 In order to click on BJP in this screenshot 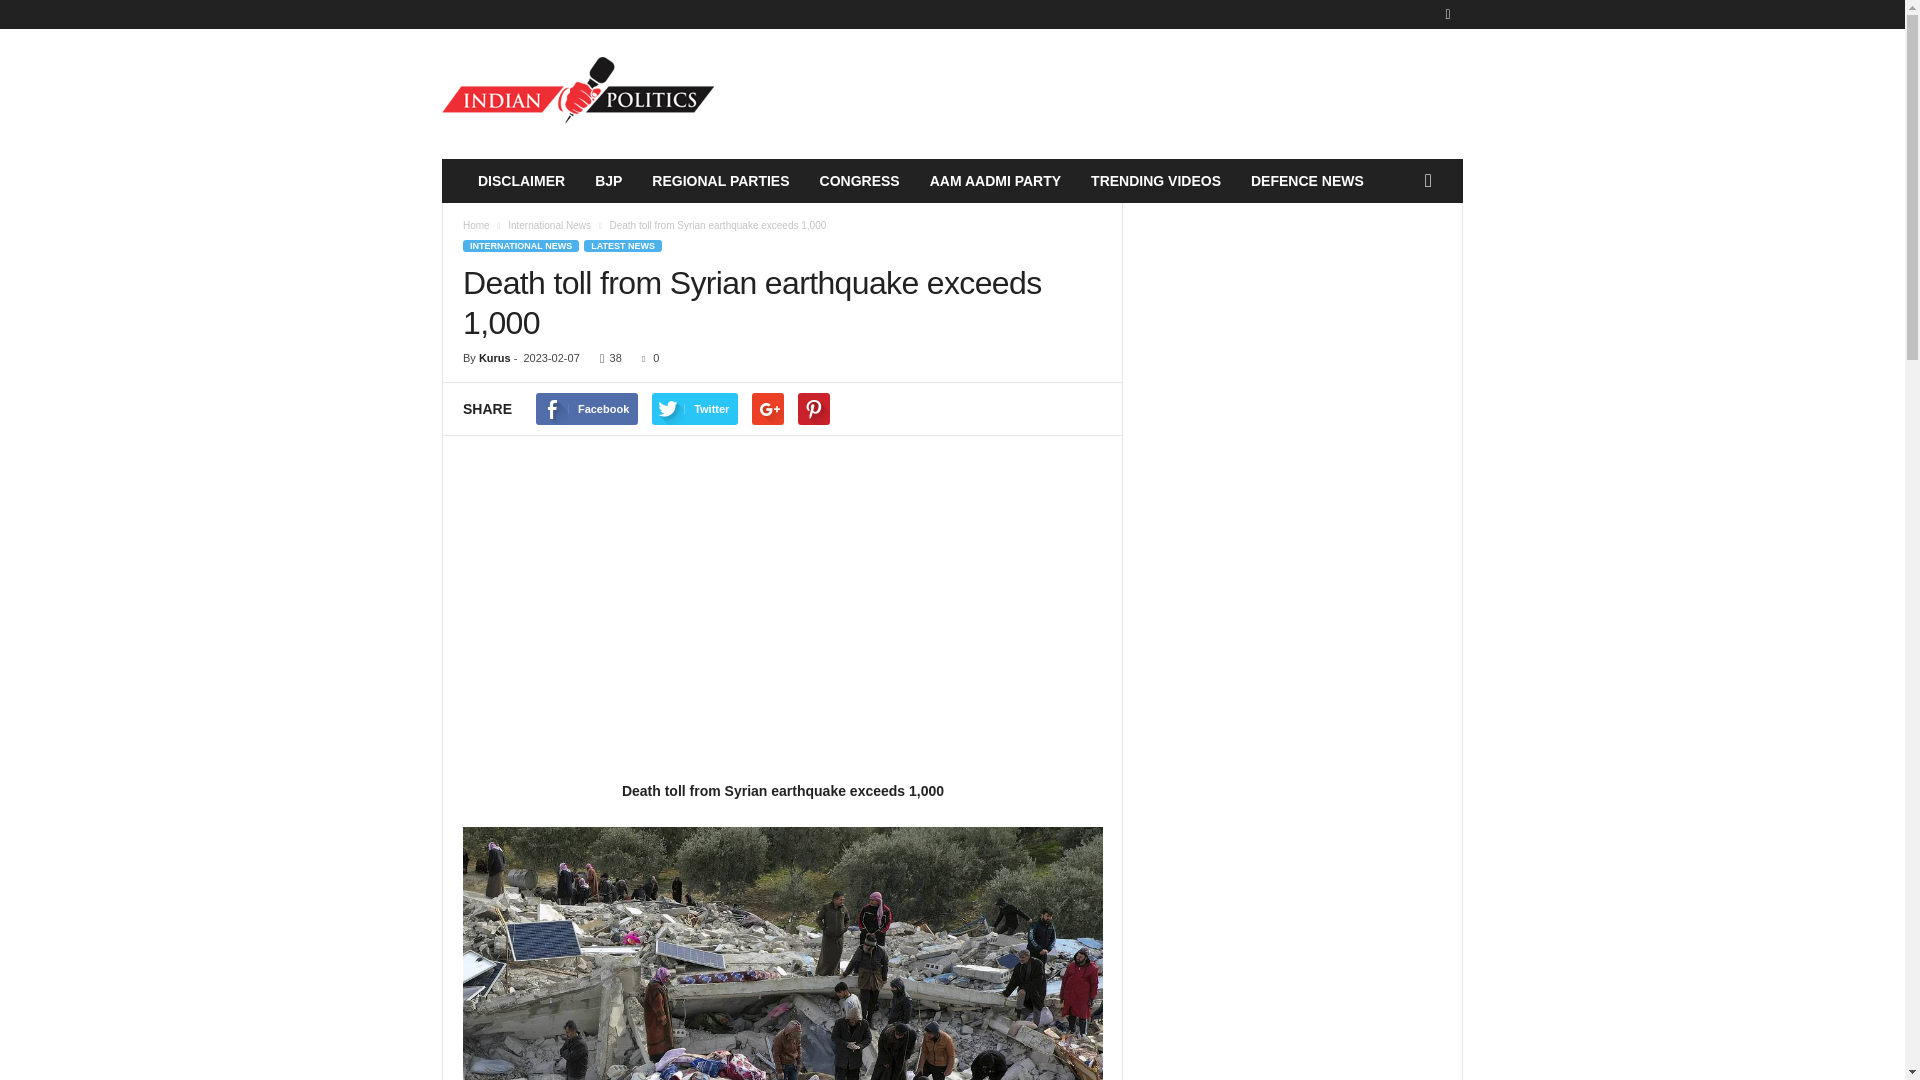, I will do `click(608, 180)`.